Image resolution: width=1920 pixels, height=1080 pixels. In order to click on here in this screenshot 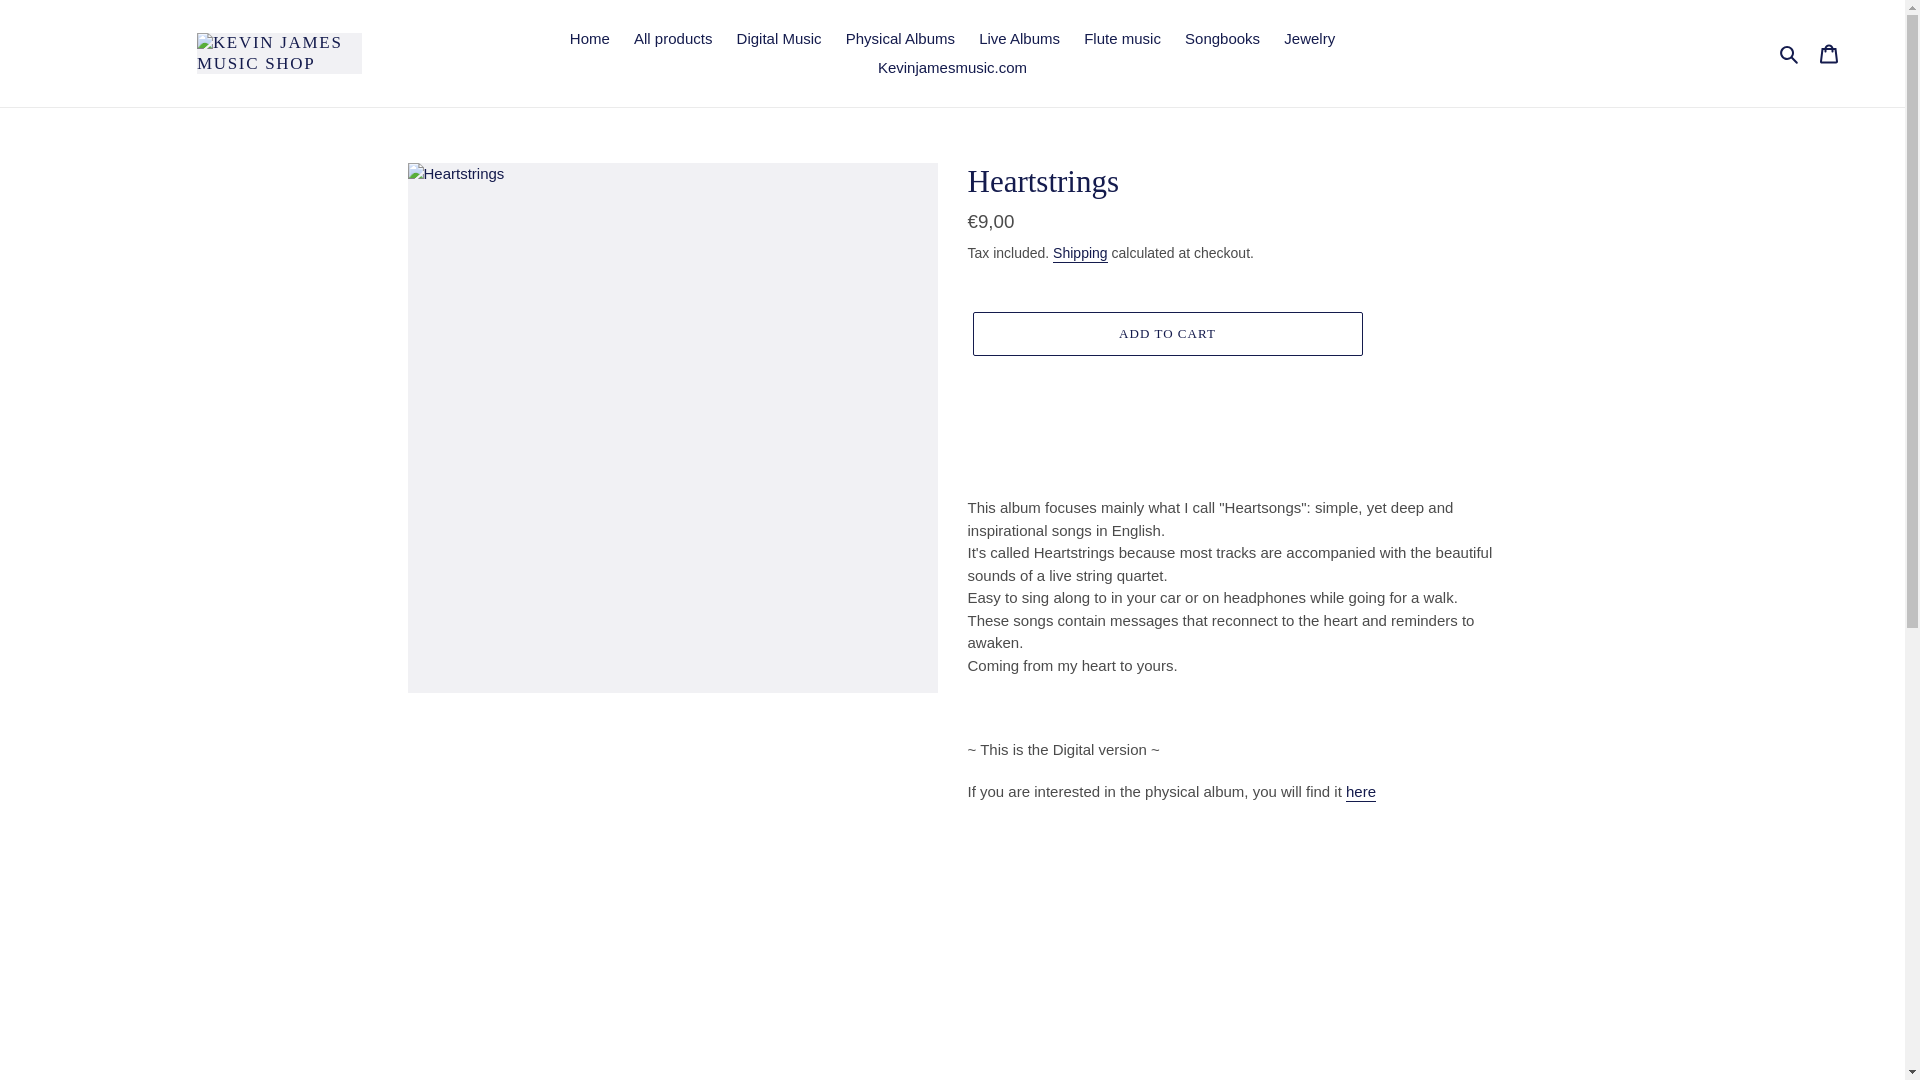, I will do `click(1360, 792)`.